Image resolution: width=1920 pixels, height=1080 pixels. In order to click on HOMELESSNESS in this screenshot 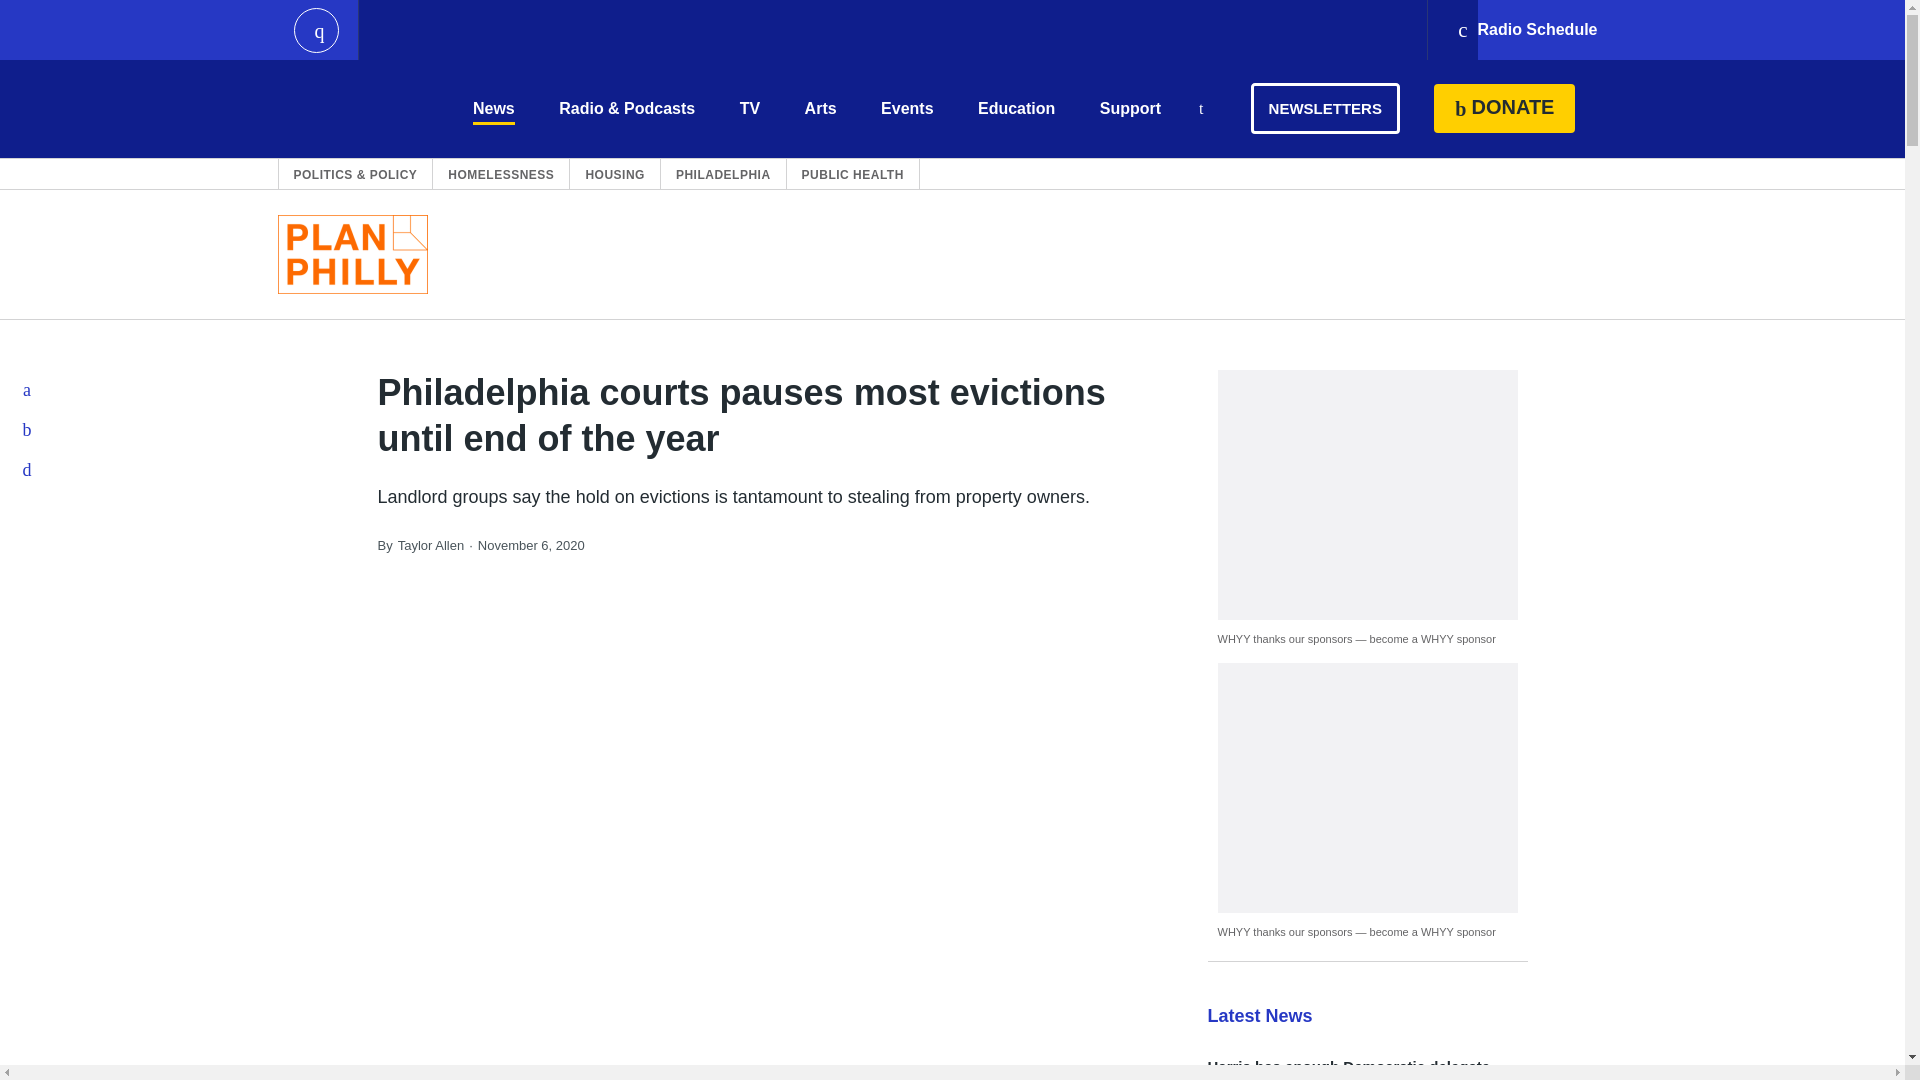, I will do `click(500, 174)`.